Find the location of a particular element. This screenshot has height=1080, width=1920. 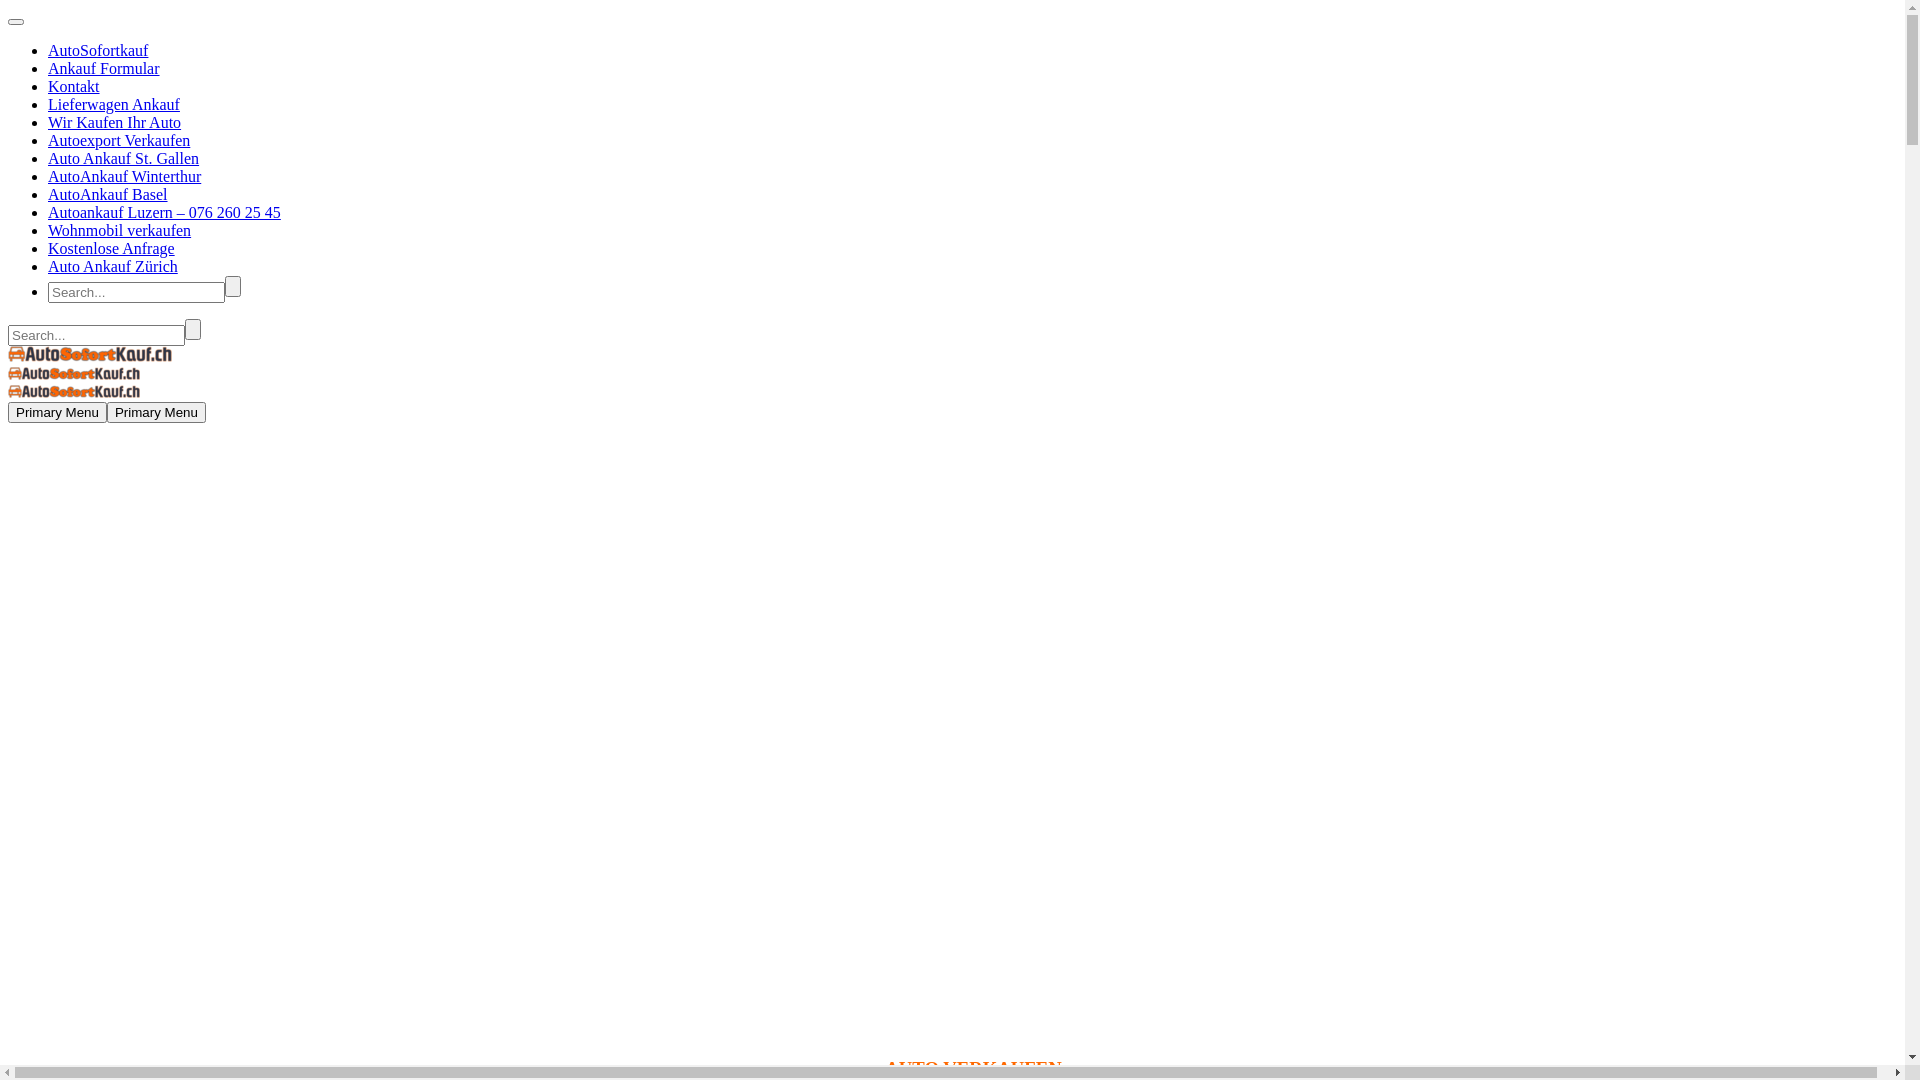

AutoSofortkauf is located at coordinates (98, 50).